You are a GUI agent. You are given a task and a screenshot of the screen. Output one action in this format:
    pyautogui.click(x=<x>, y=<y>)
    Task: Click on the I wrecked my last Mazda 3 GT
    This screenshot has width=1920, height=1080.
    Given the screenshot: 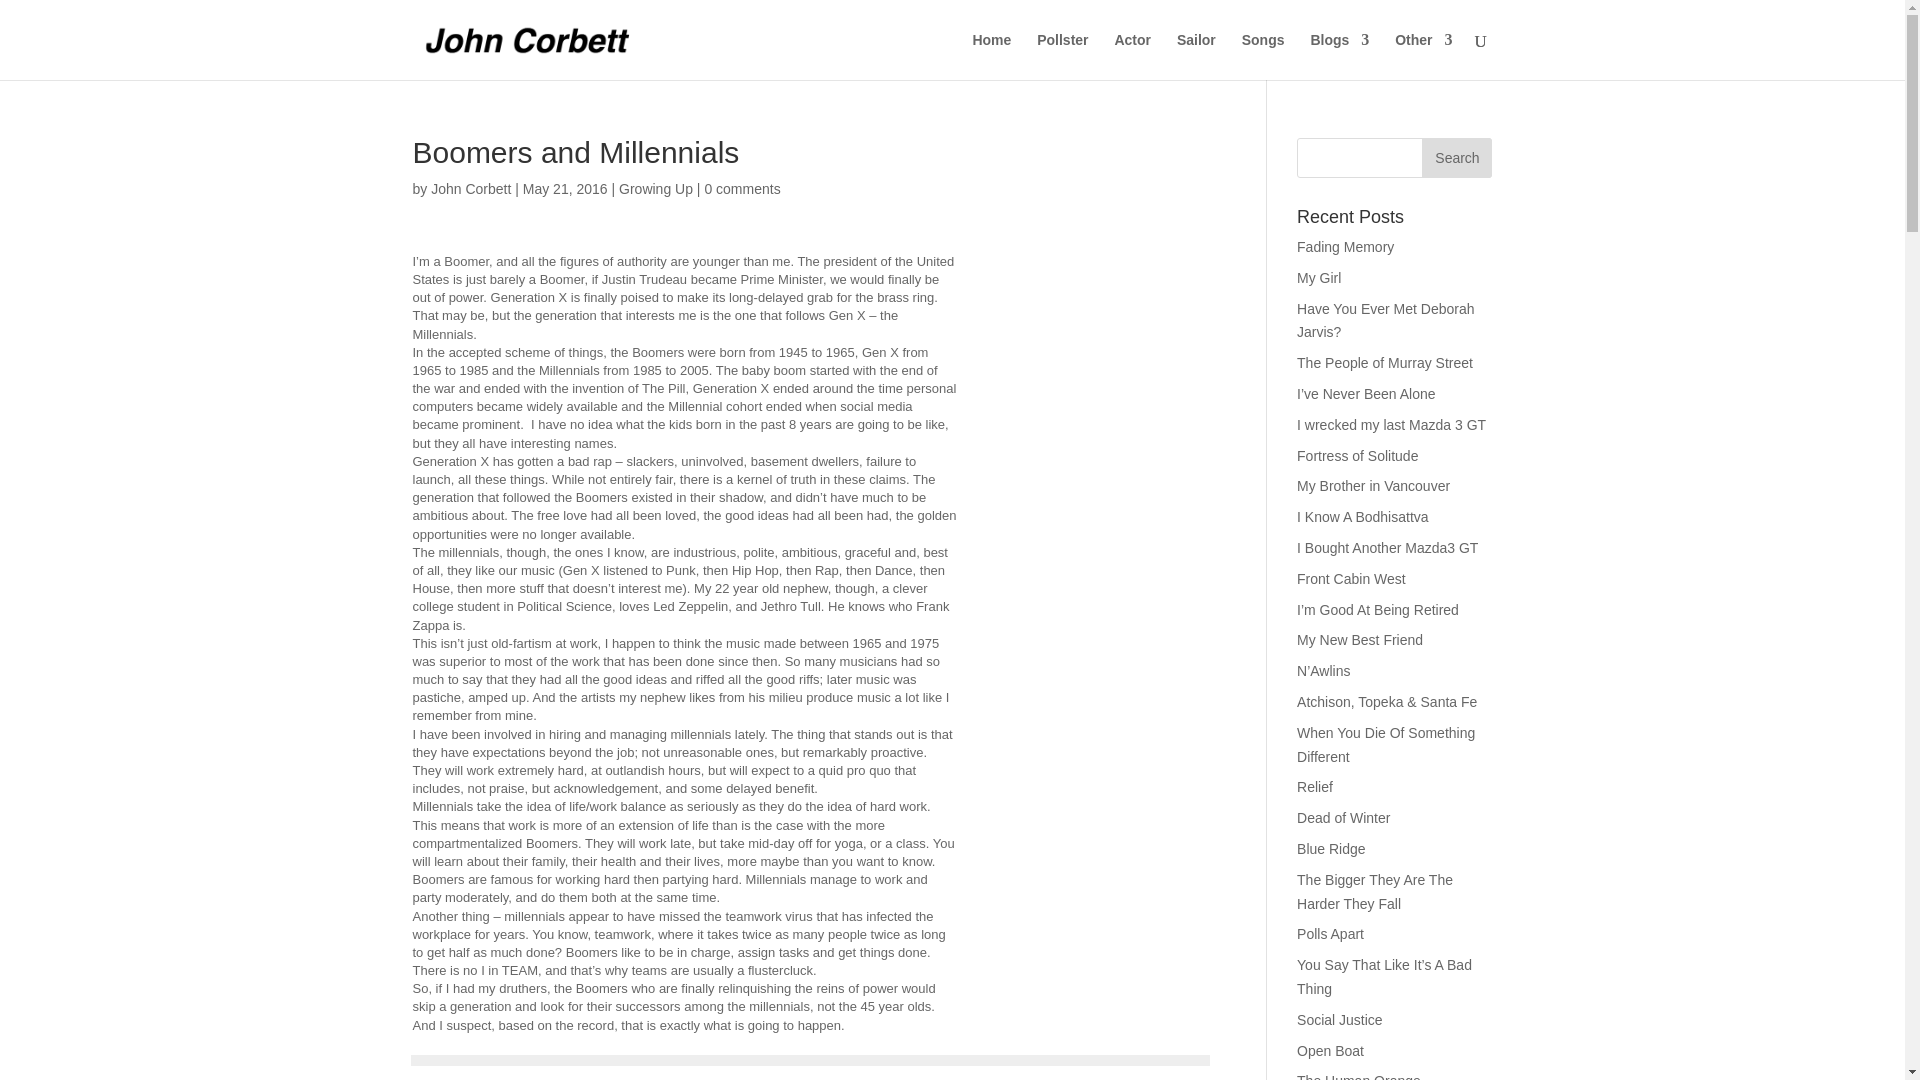 What is the action you would take?
    pyautogui.click(x=1392, y=424)
    